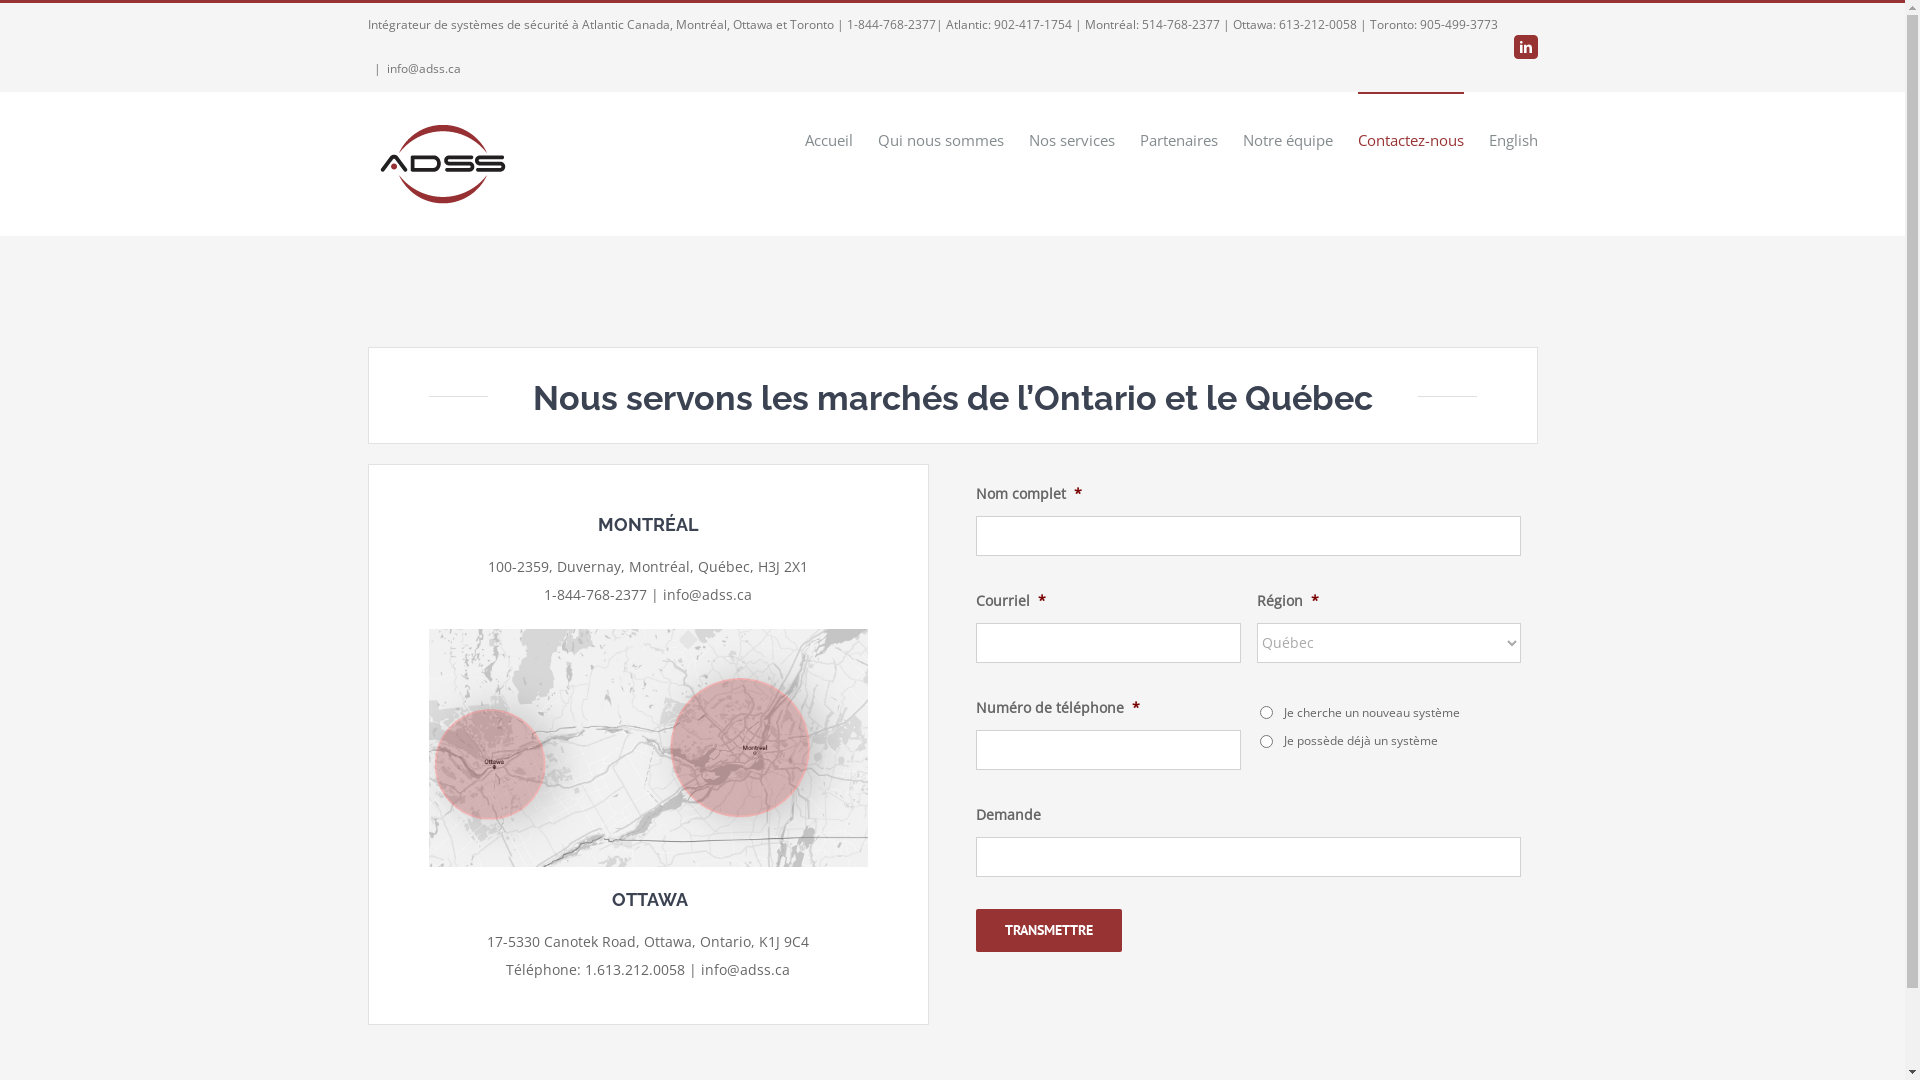  I want to click on Nos services, so click(1071, 139).